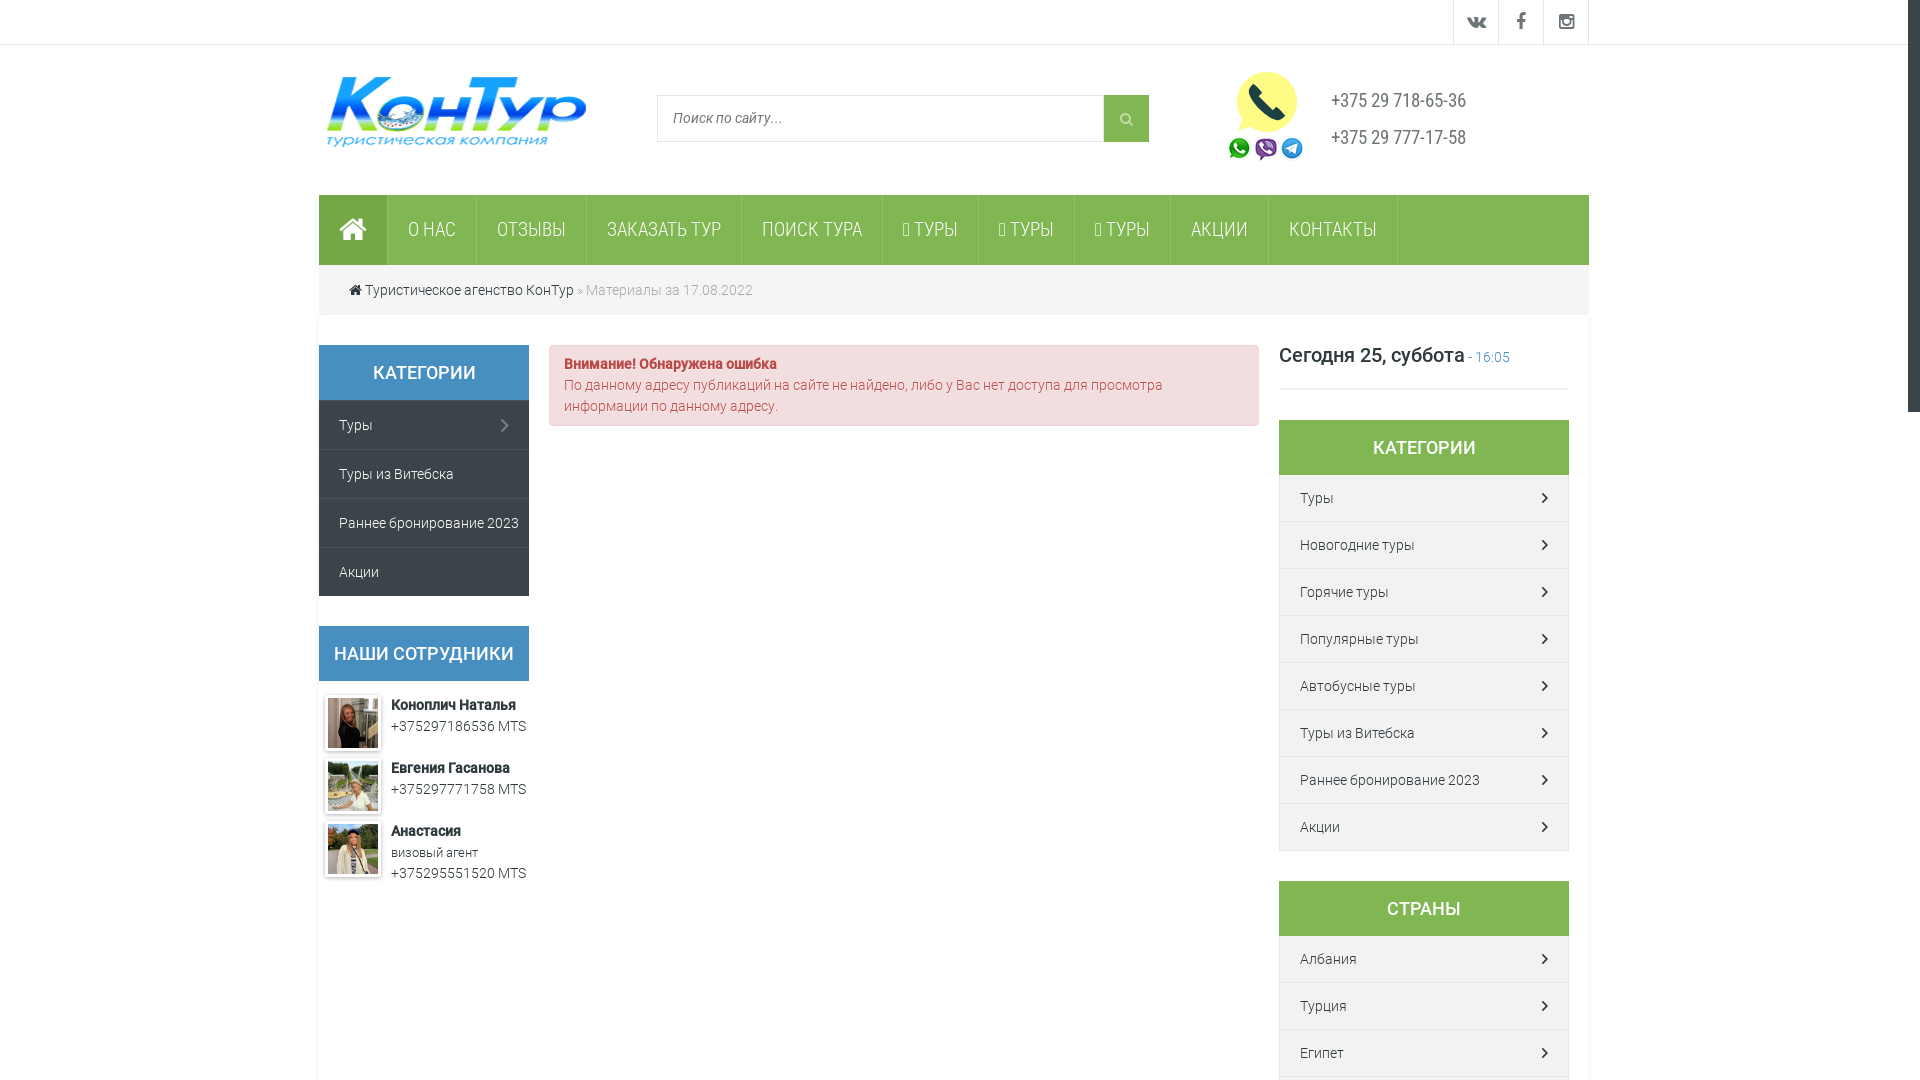 Image resolution: width=1920 pixels, height=1080 pixels. Describe the element at coordinates (1566, 22) in the screenshot. I see `instagram` at that location.